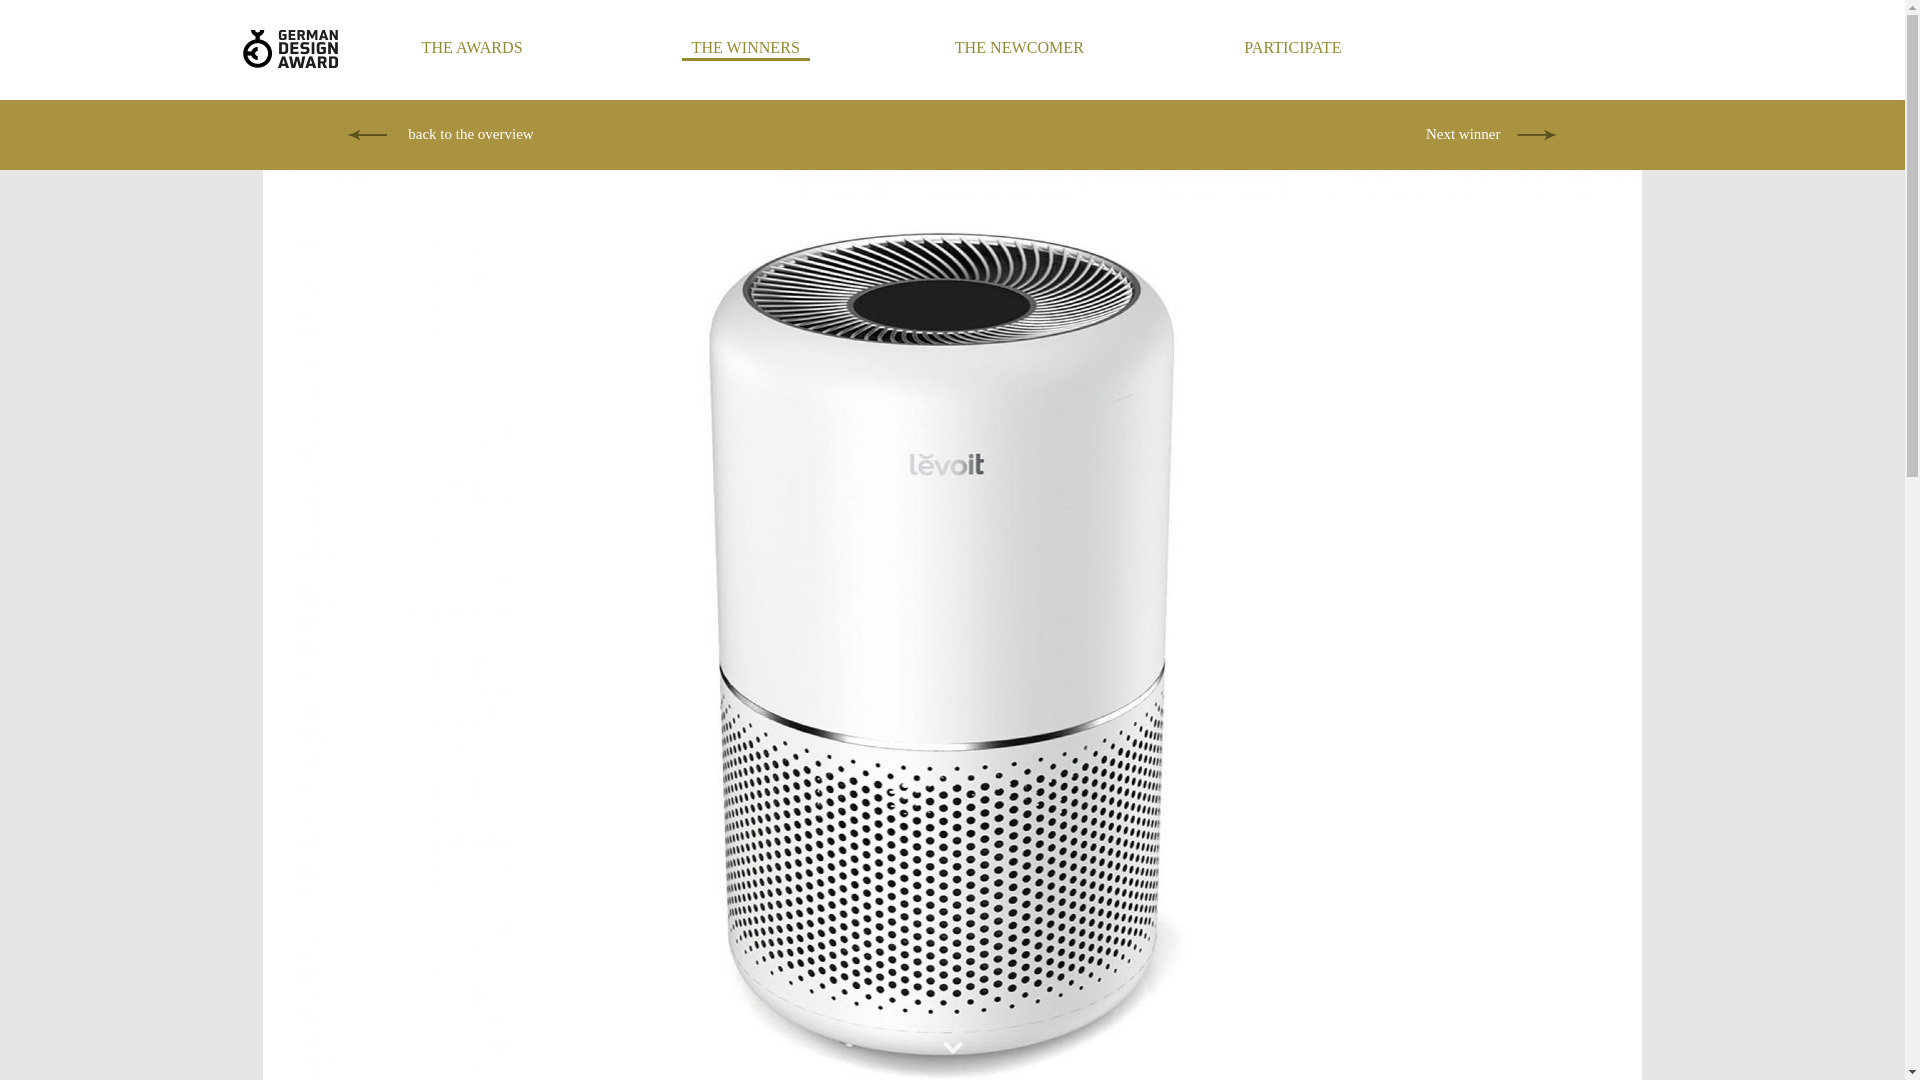  I want to click on The Awards, so click(472, 48).